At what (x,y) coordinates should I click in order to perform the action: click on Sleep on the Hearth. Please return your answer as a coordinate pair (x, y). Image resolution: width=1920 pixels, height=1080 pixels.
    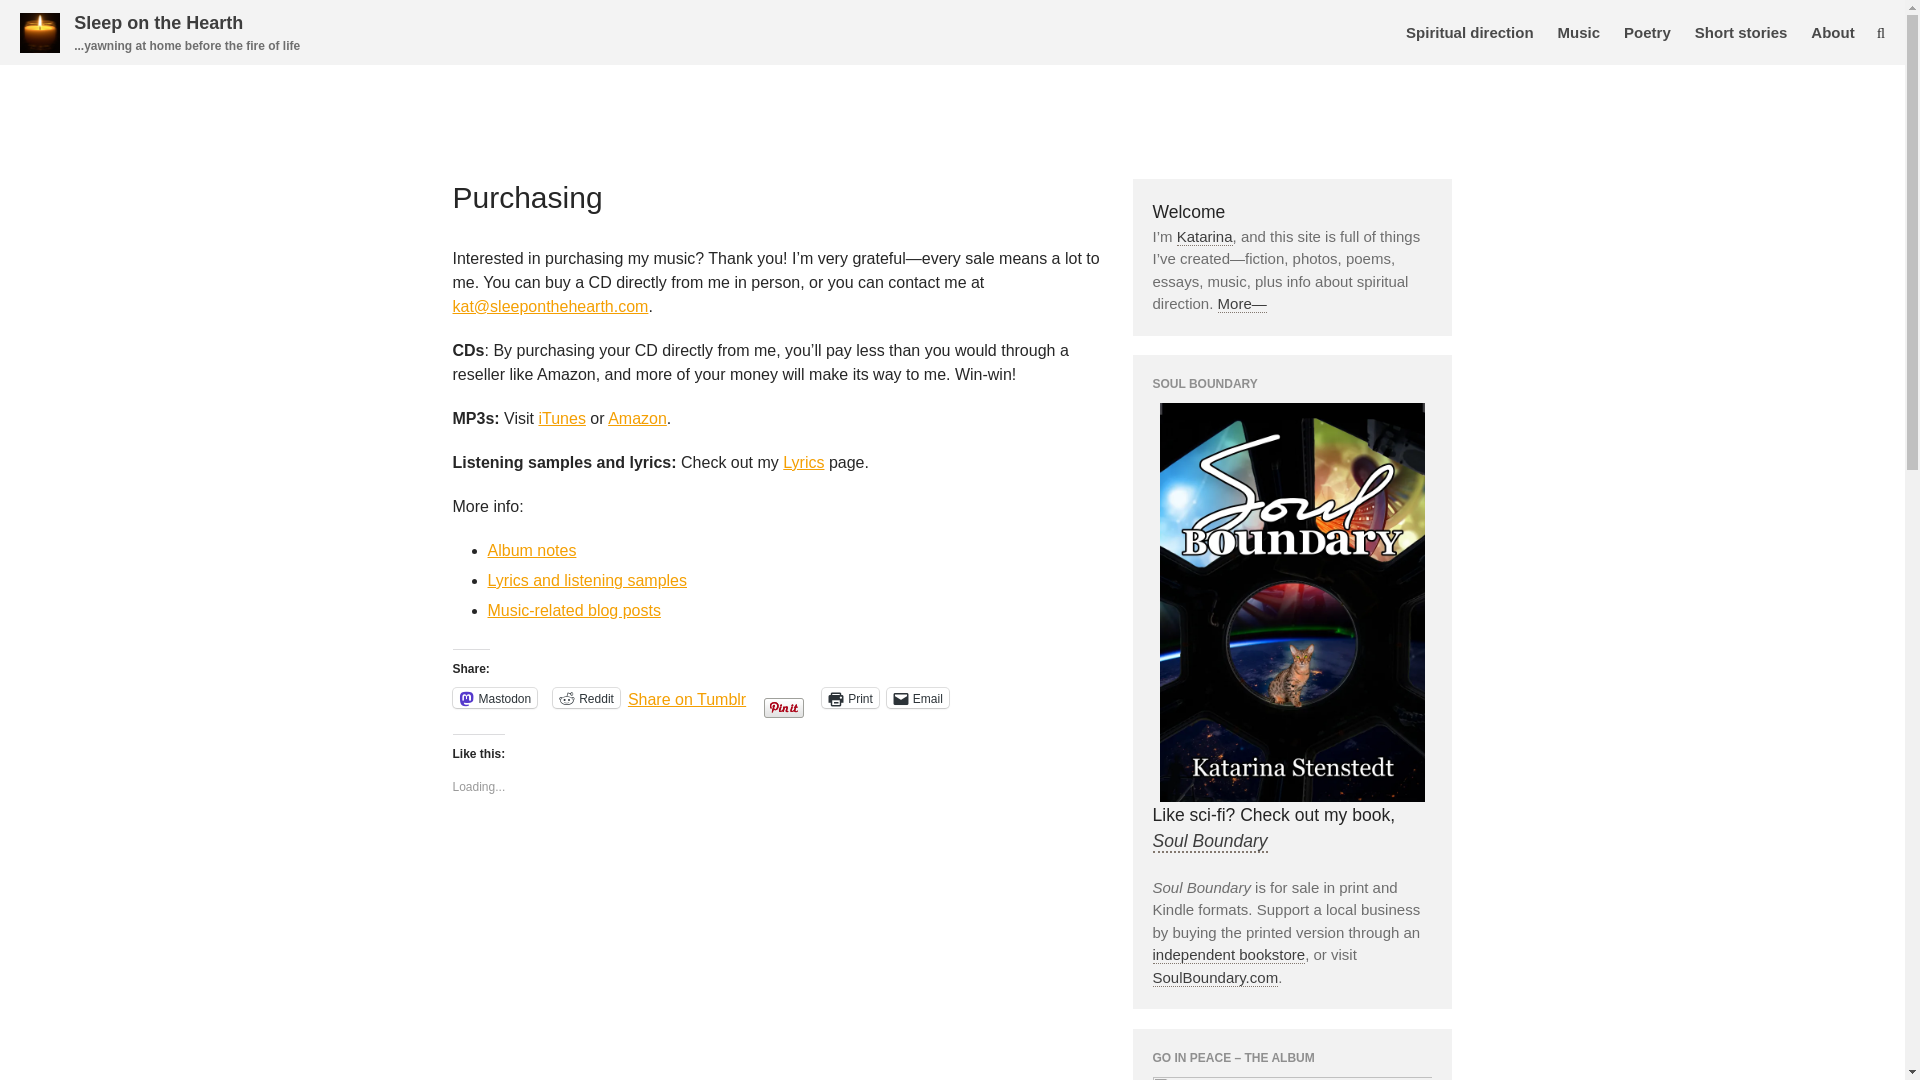
    Looking at the image, I should click on (158, 22).